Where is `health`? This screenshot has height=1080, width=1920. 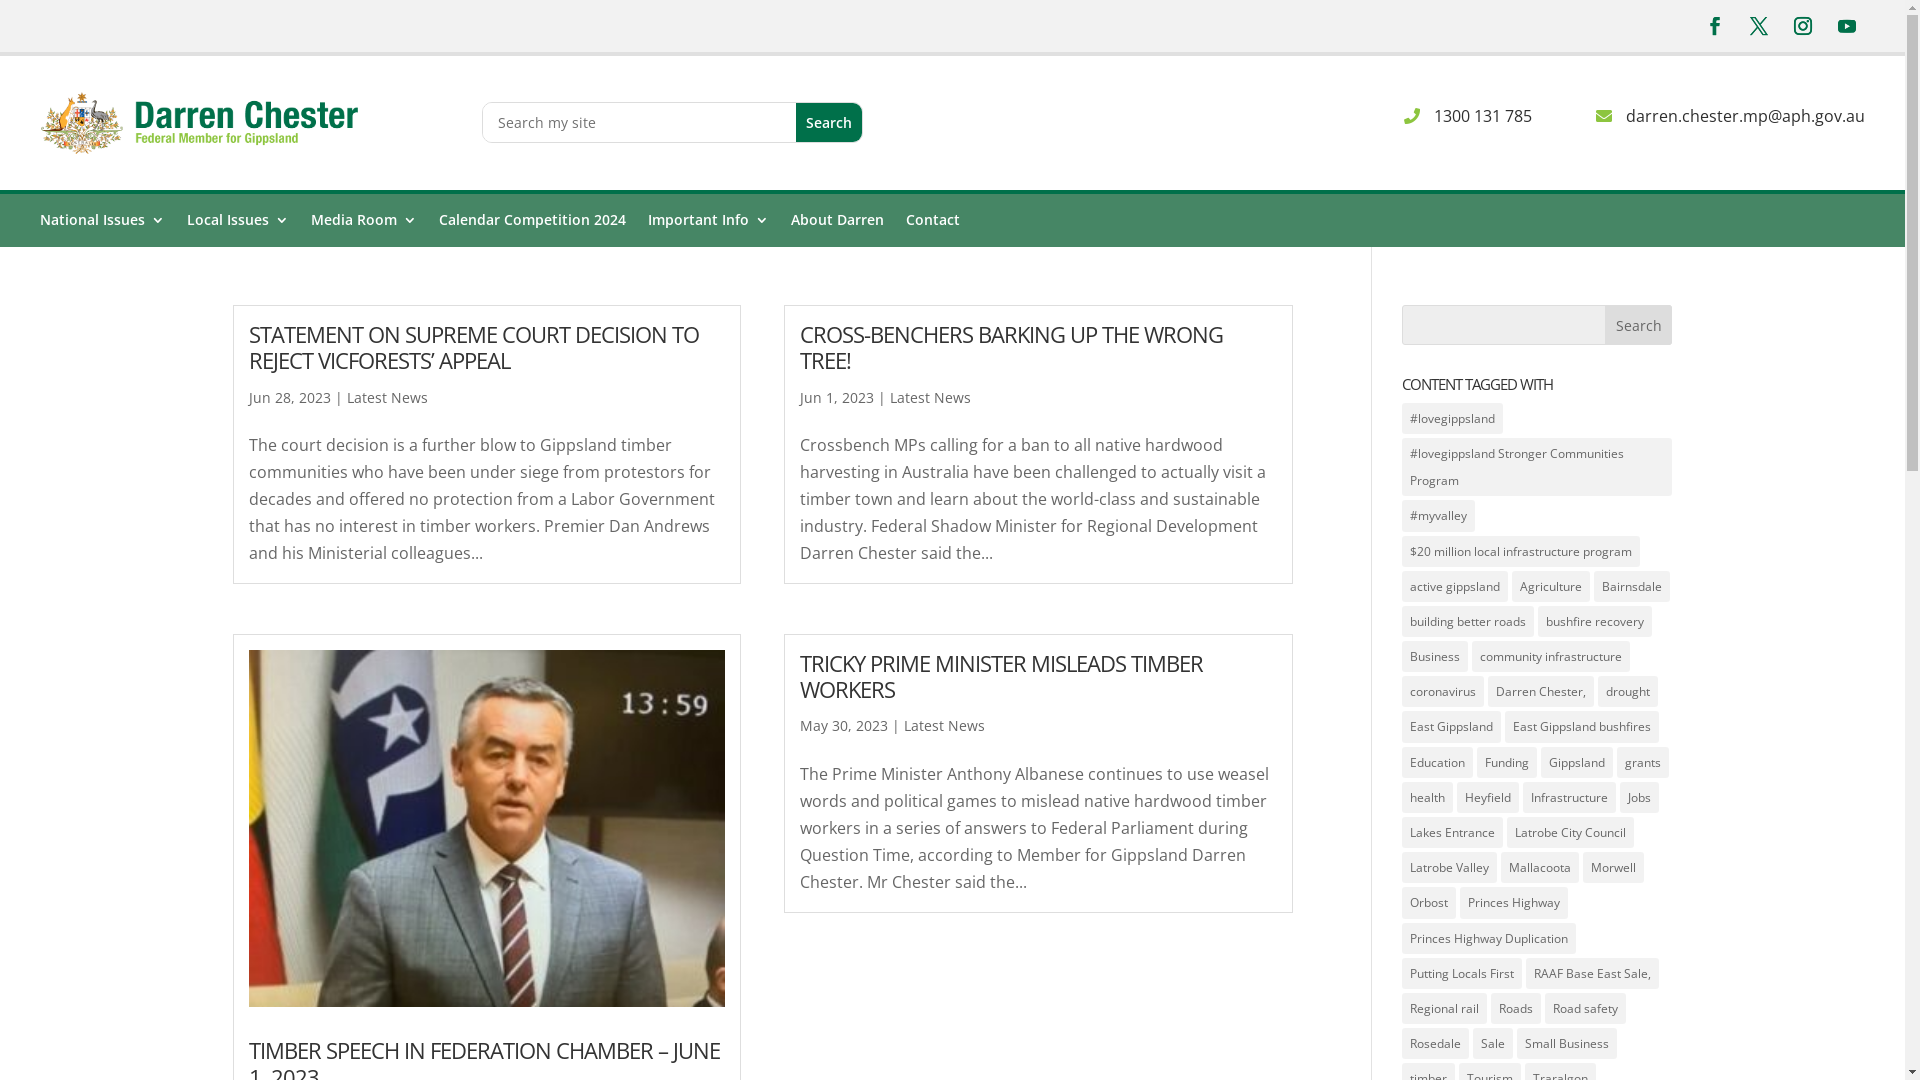 health is located at coordinates (1428, 798).